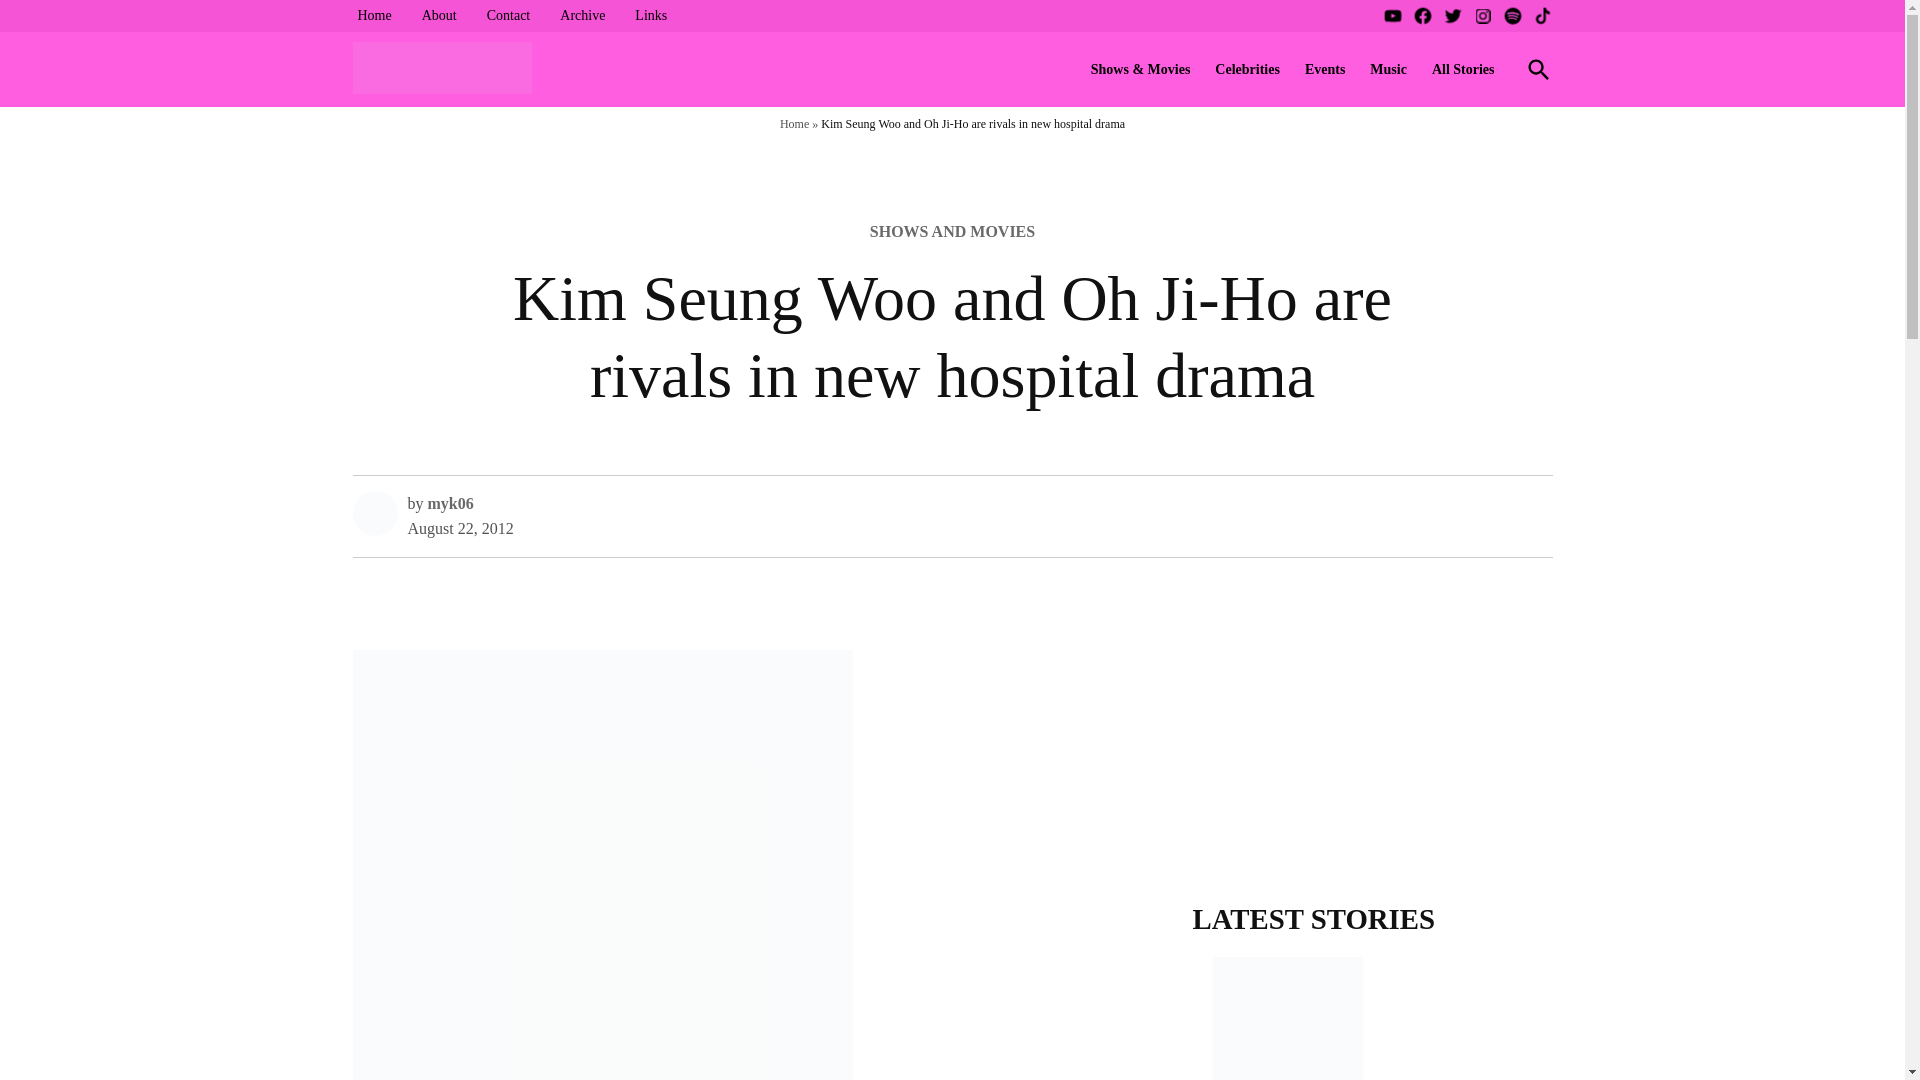 This screenshot has height=1080, width=1920. I want to click on Instagram, so click(1482, 16).